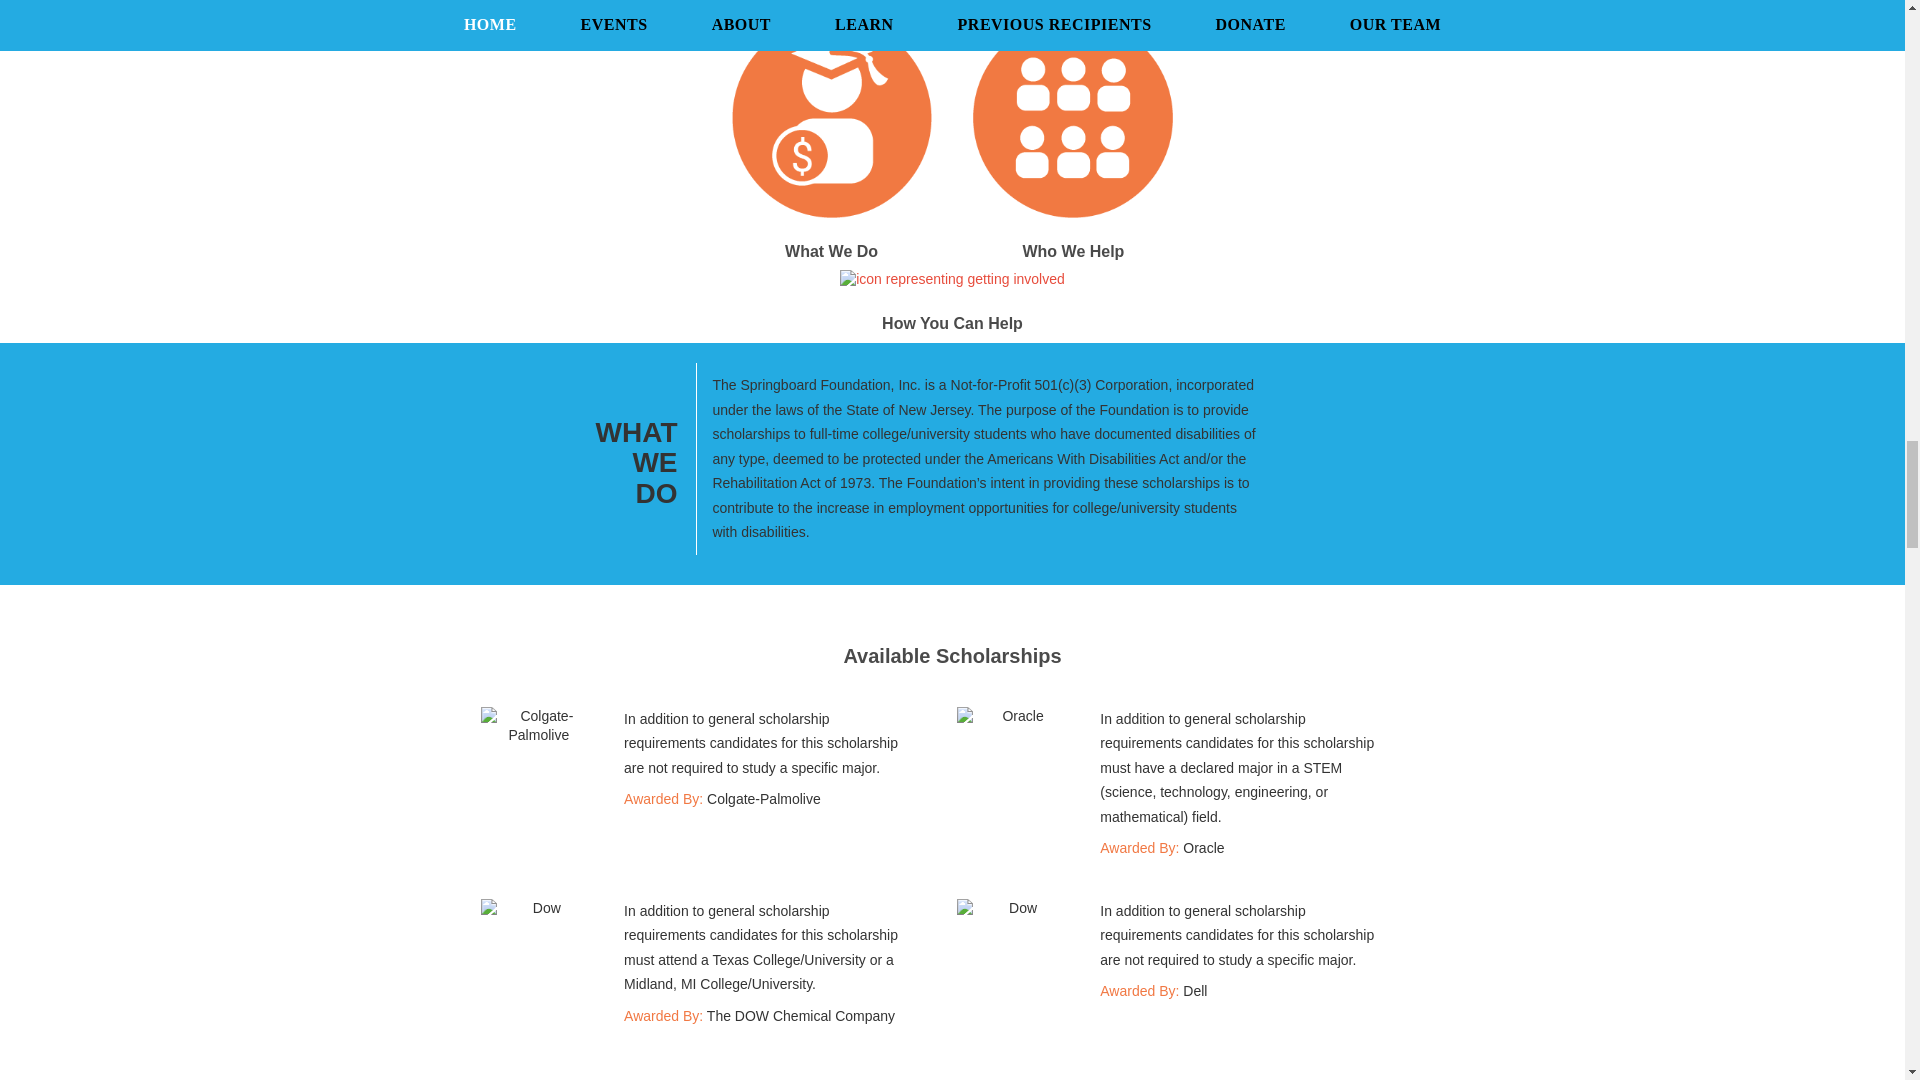 Image resolution: width=1920 pixels, height=1080 pixels. Describe the element at coordinates (1073, 184) in the screenshot. I see `Who We Help` at that location.